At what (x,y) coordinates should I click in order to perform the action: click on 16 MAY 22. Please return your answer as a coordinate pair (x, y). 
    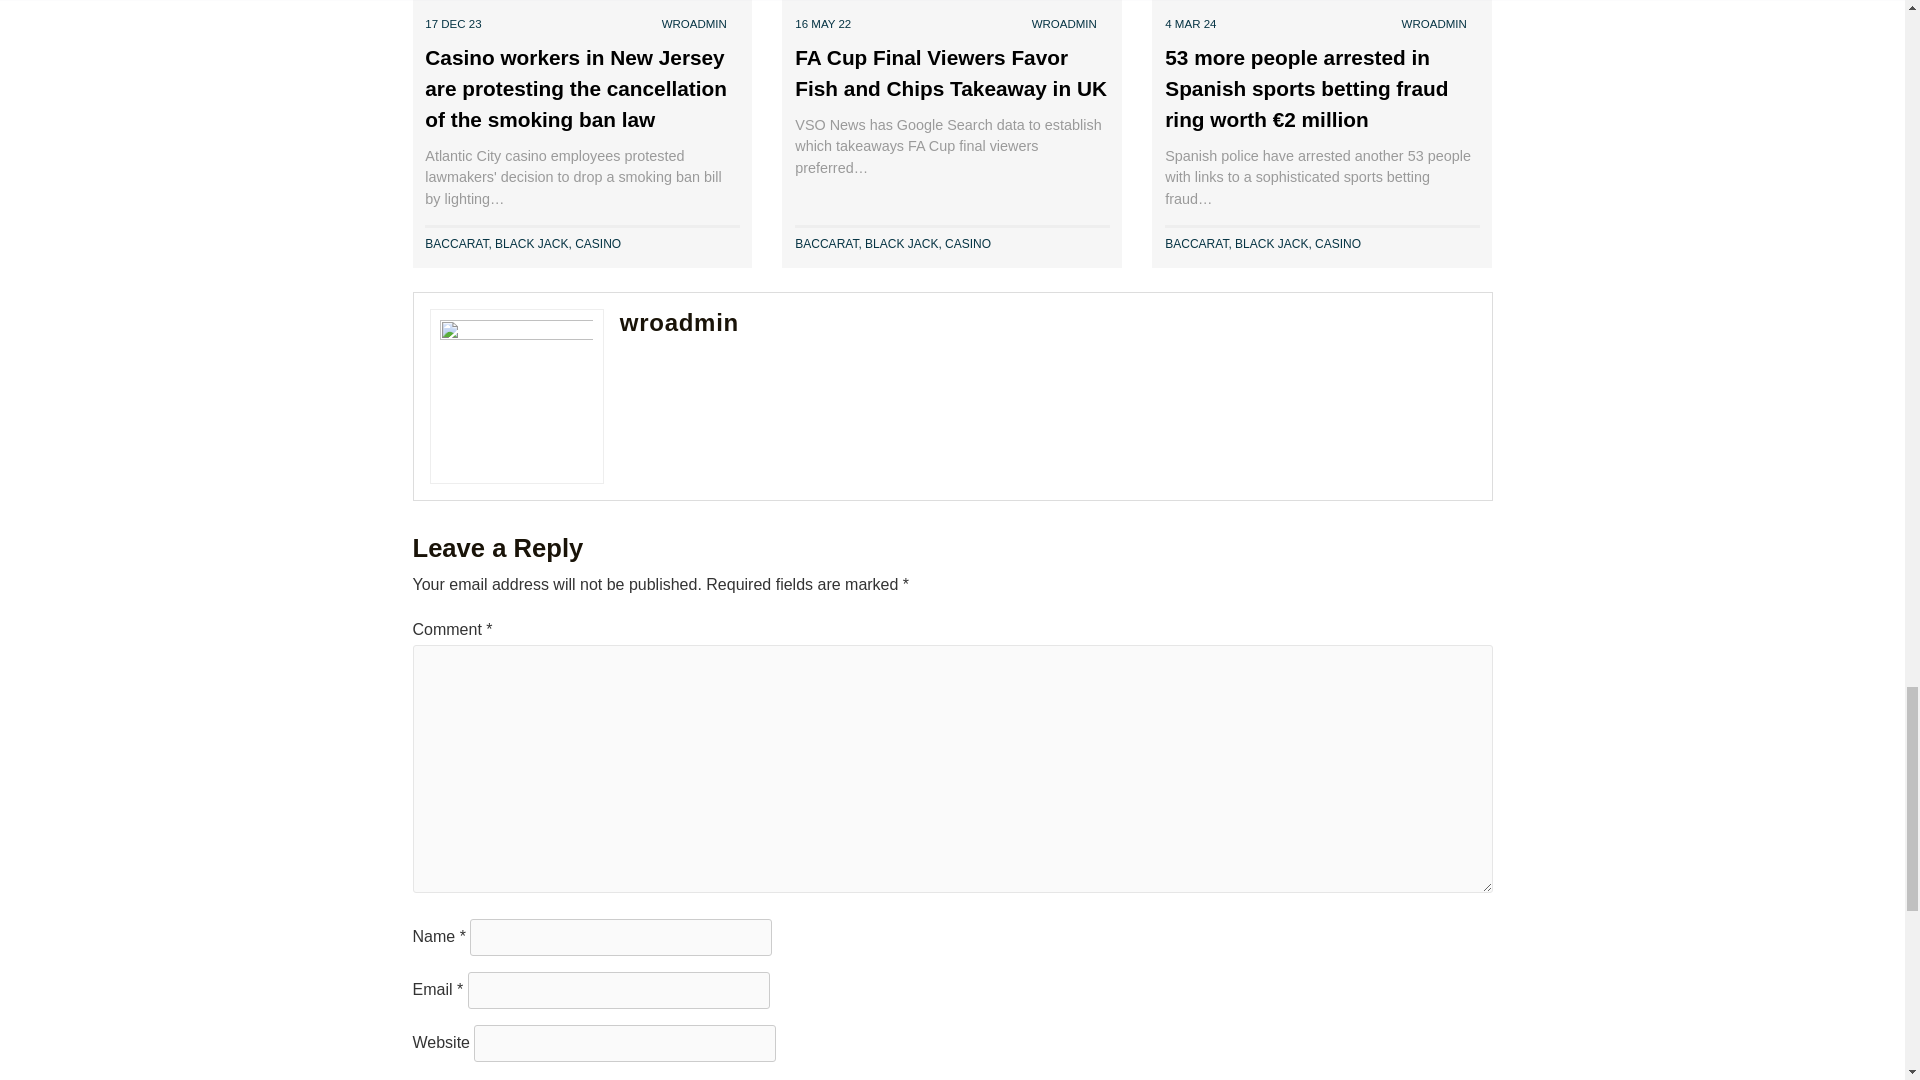
    Looking at the image, I should click on (822, 24).